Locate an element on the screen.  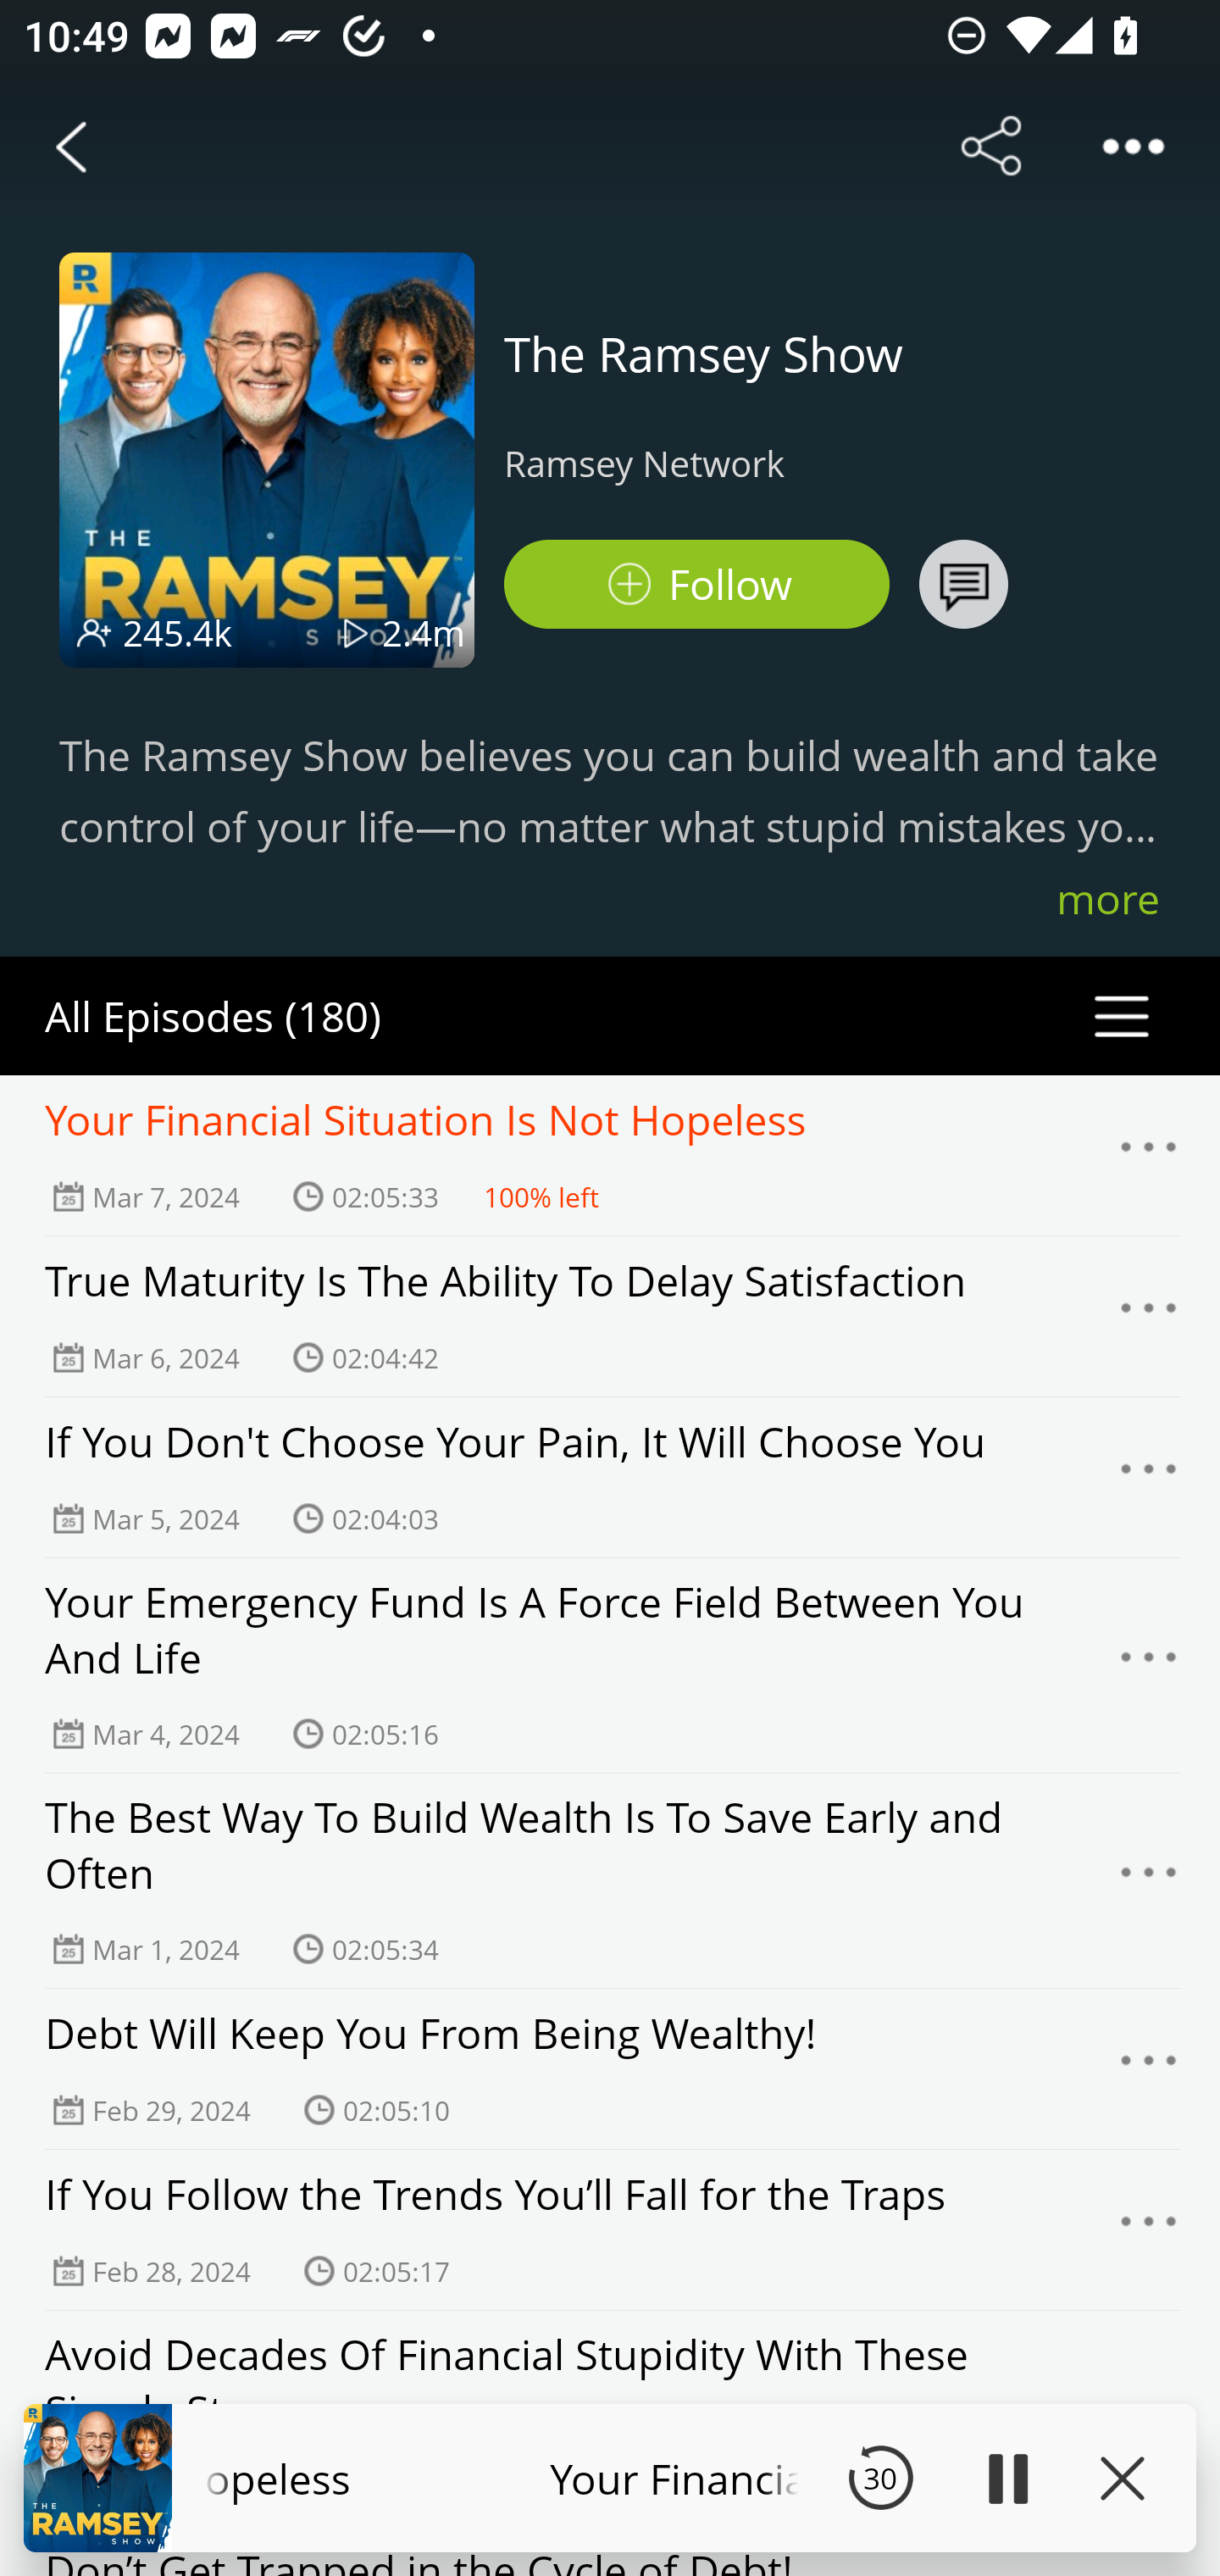
Menu is located at coordinates (1149, 1881).